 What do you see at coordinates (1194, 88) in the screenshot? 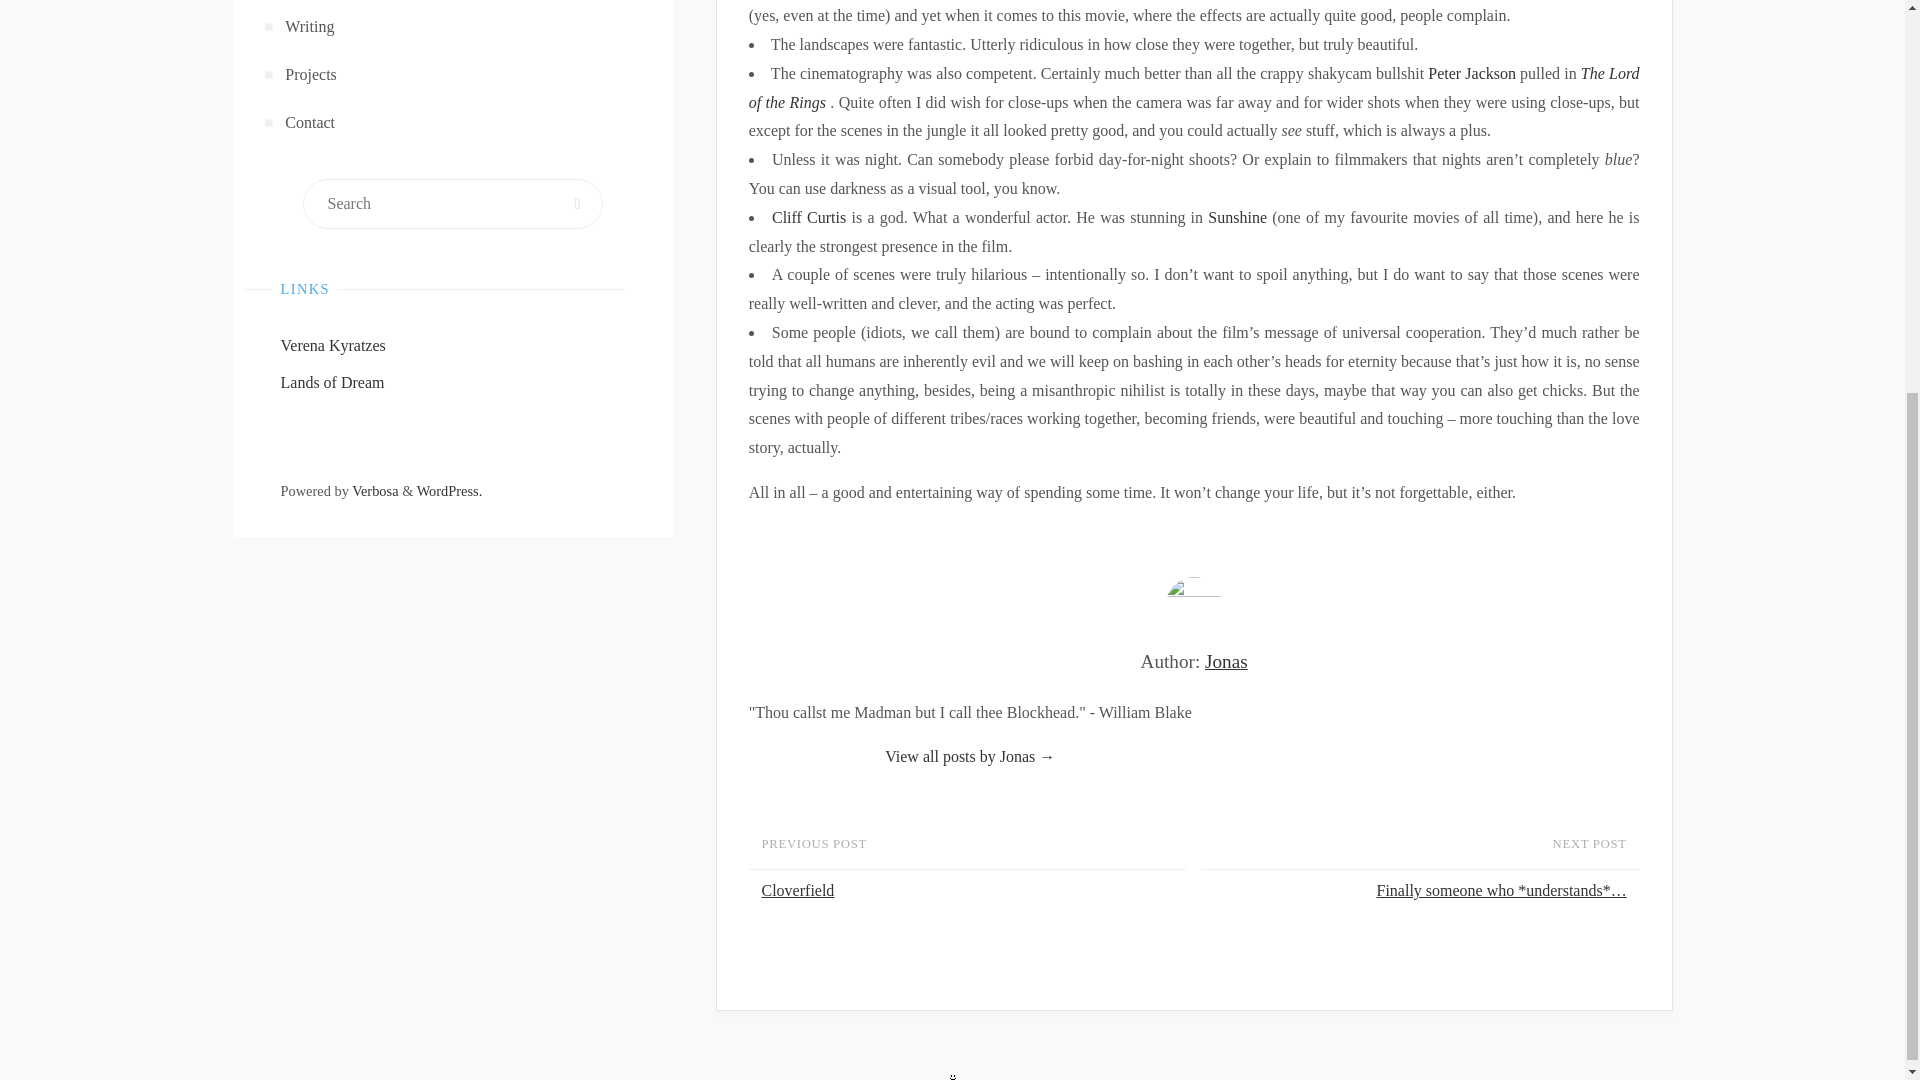
I see `The Lord of the Rings` at bounding box center [1194, 88].